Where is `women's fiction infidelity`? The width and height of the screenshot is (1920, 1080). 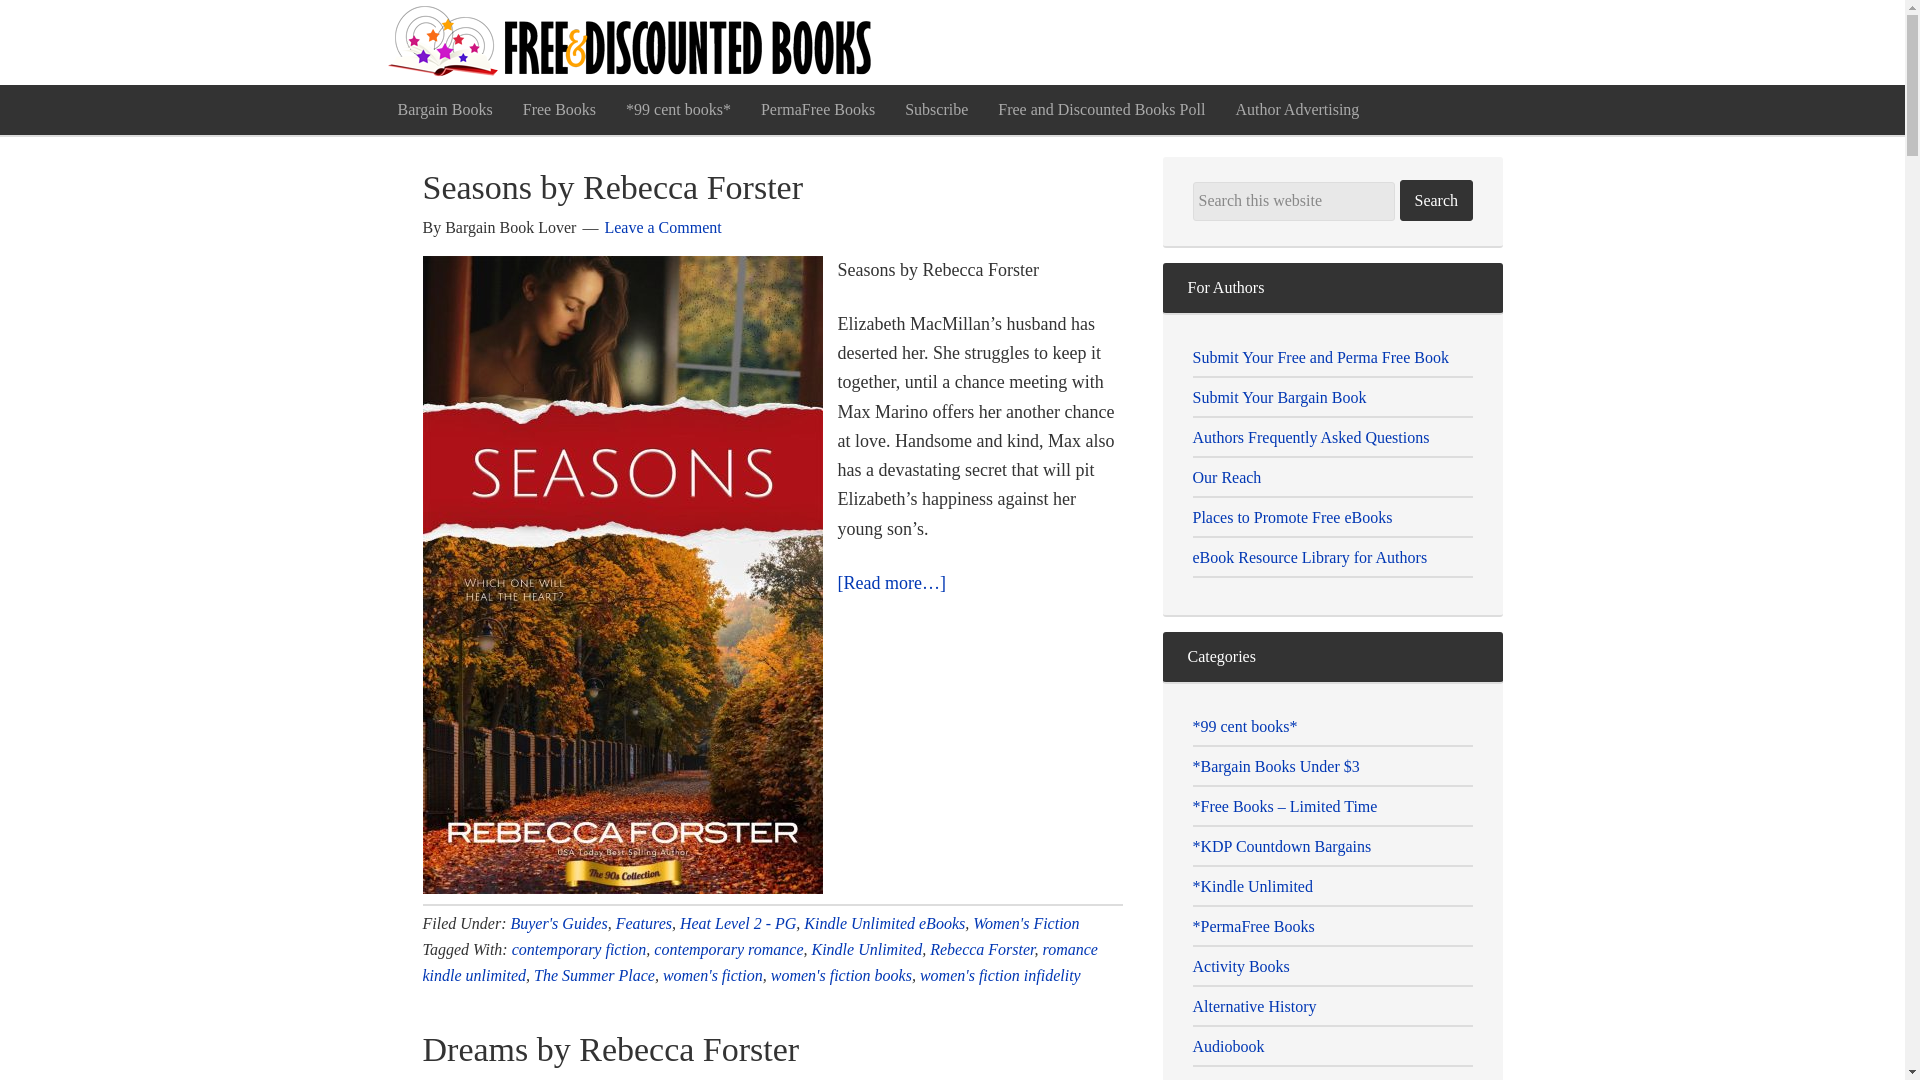 women's fiction infidelity is located at coordinates (1000, 974).